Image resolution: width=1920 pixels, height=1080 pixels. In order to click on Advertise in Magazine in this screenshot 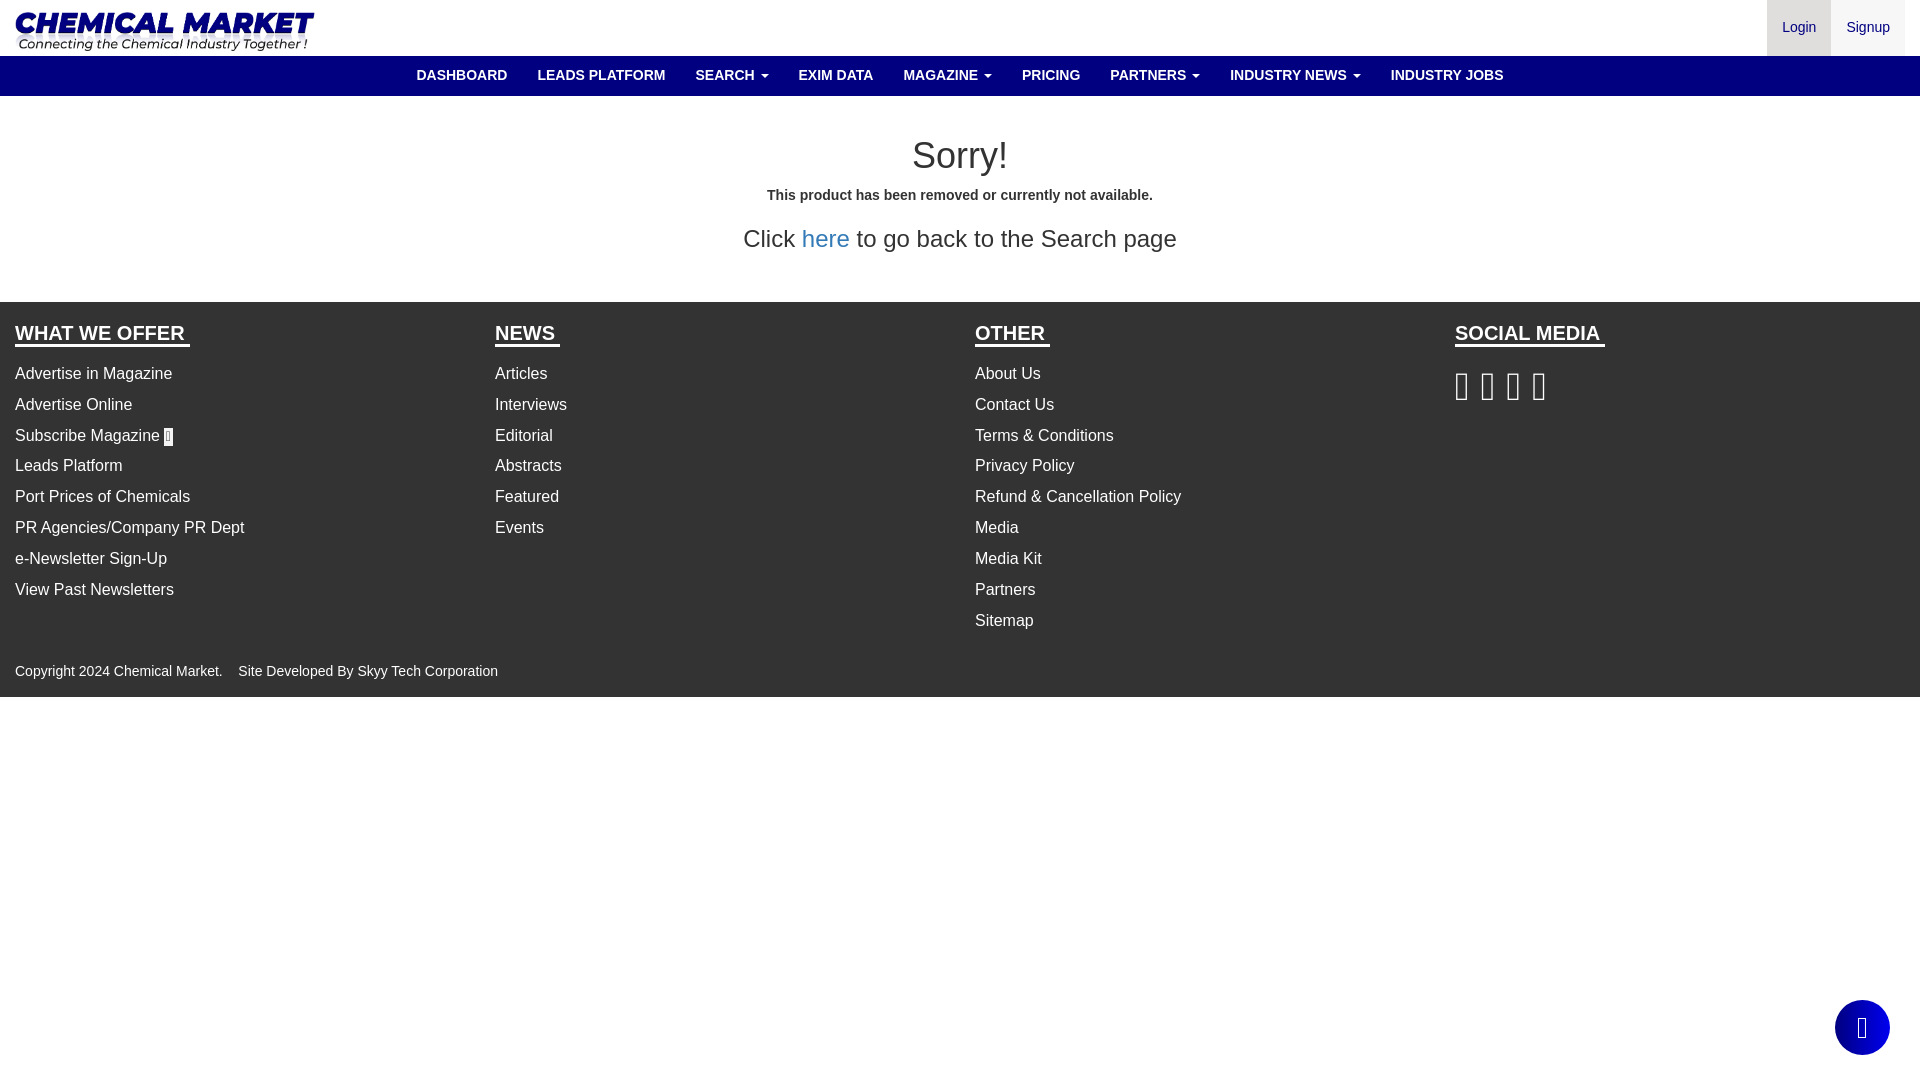, I will do `click(94, 374)`.